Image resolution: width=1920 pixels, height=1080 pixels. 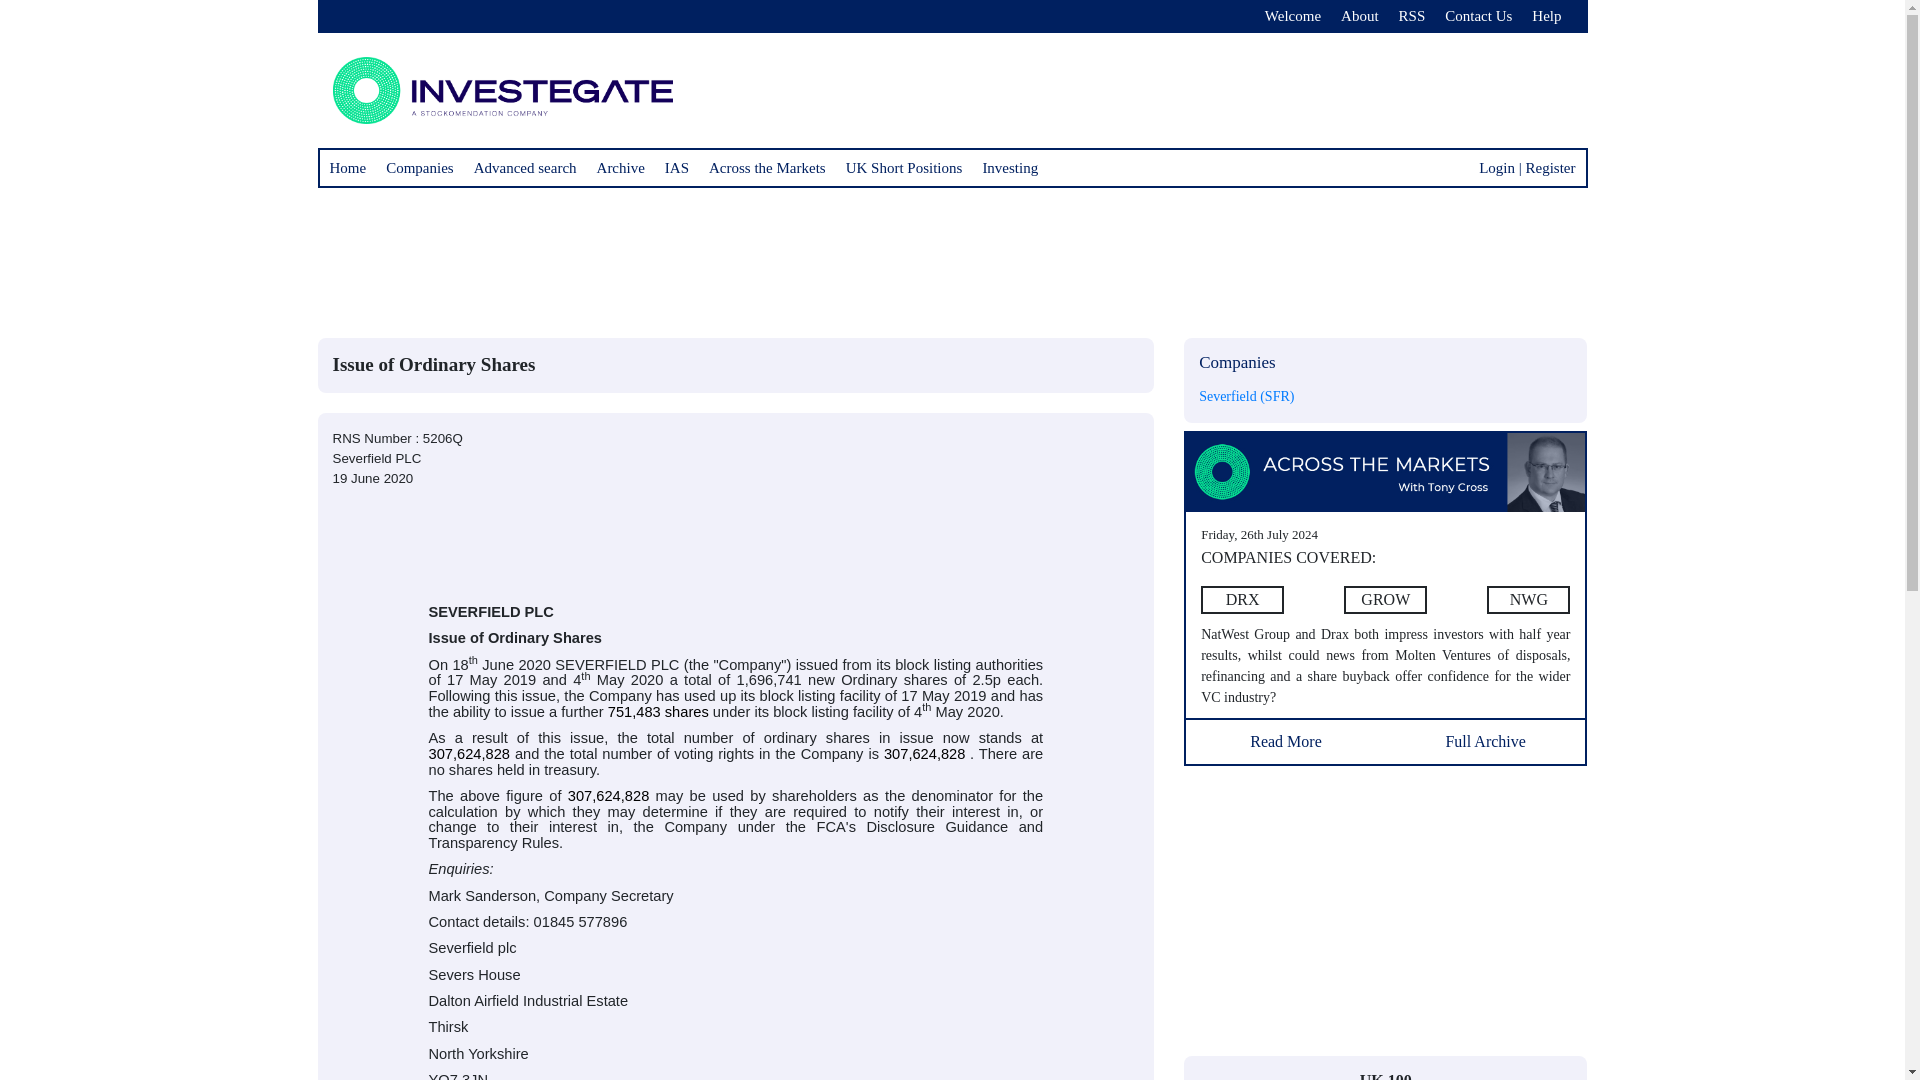 I want to click on IAS, so click(x=676, y=168).